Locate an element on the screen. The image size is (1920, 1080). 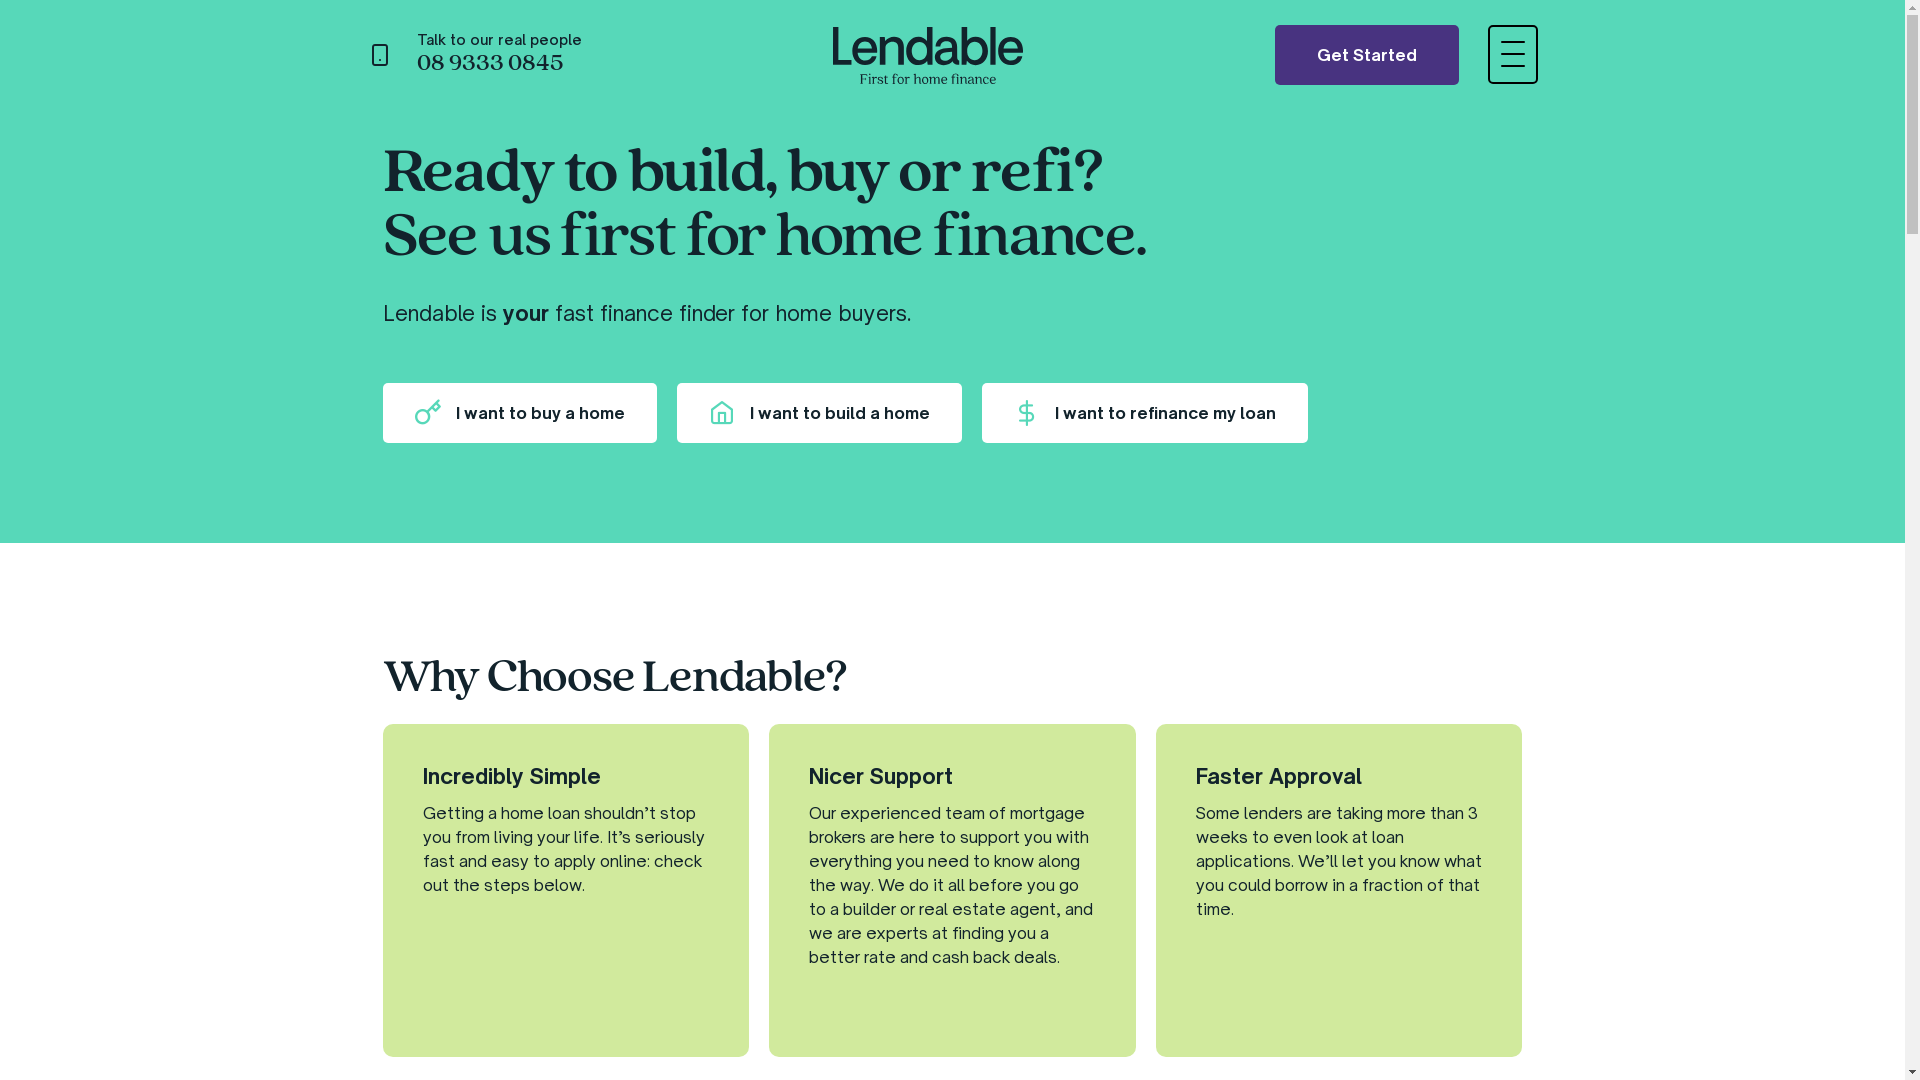
Get Started is located at coordinates (1366, 55).